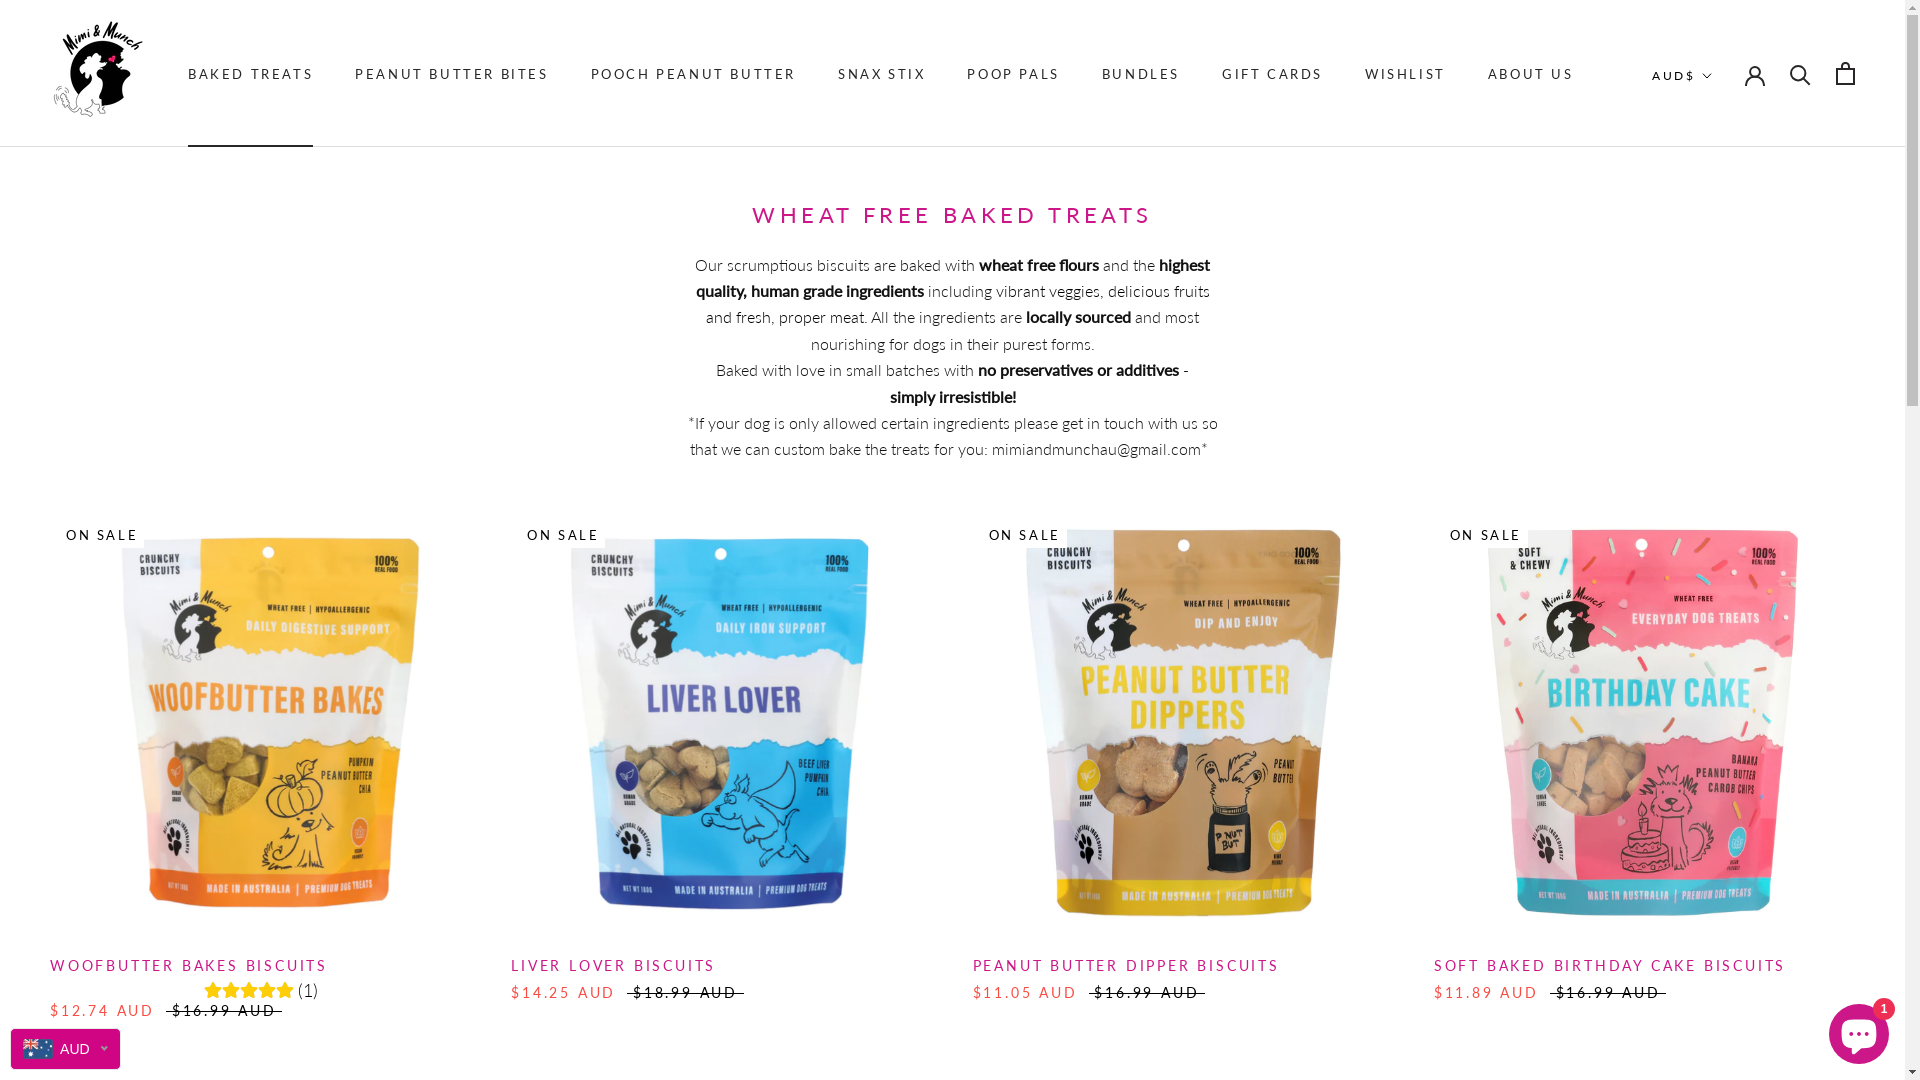 The image size is (1920, 1080). Describe the element at coordinates (1721, 270) in the screenshot. I see `AUD` at that location.